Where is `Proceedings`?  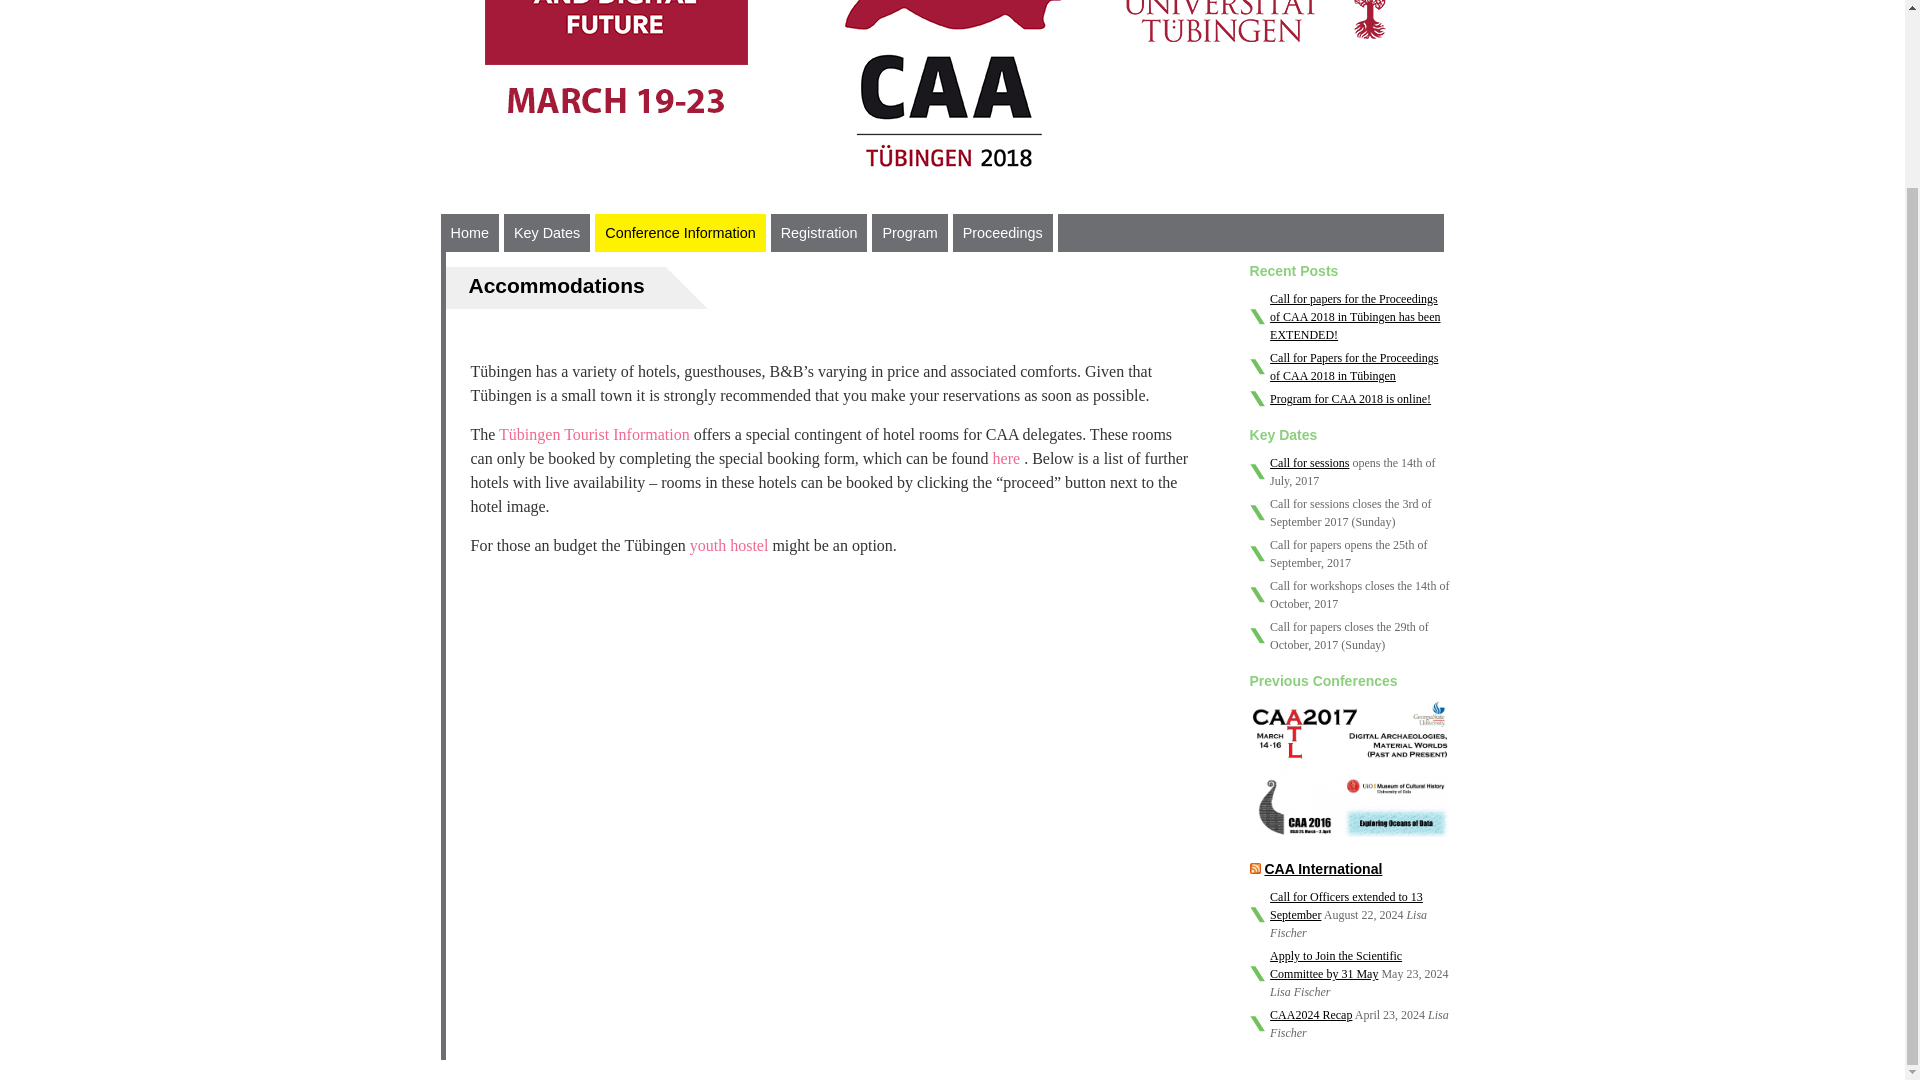
Proceedings is located at coordinates (1002, 232).